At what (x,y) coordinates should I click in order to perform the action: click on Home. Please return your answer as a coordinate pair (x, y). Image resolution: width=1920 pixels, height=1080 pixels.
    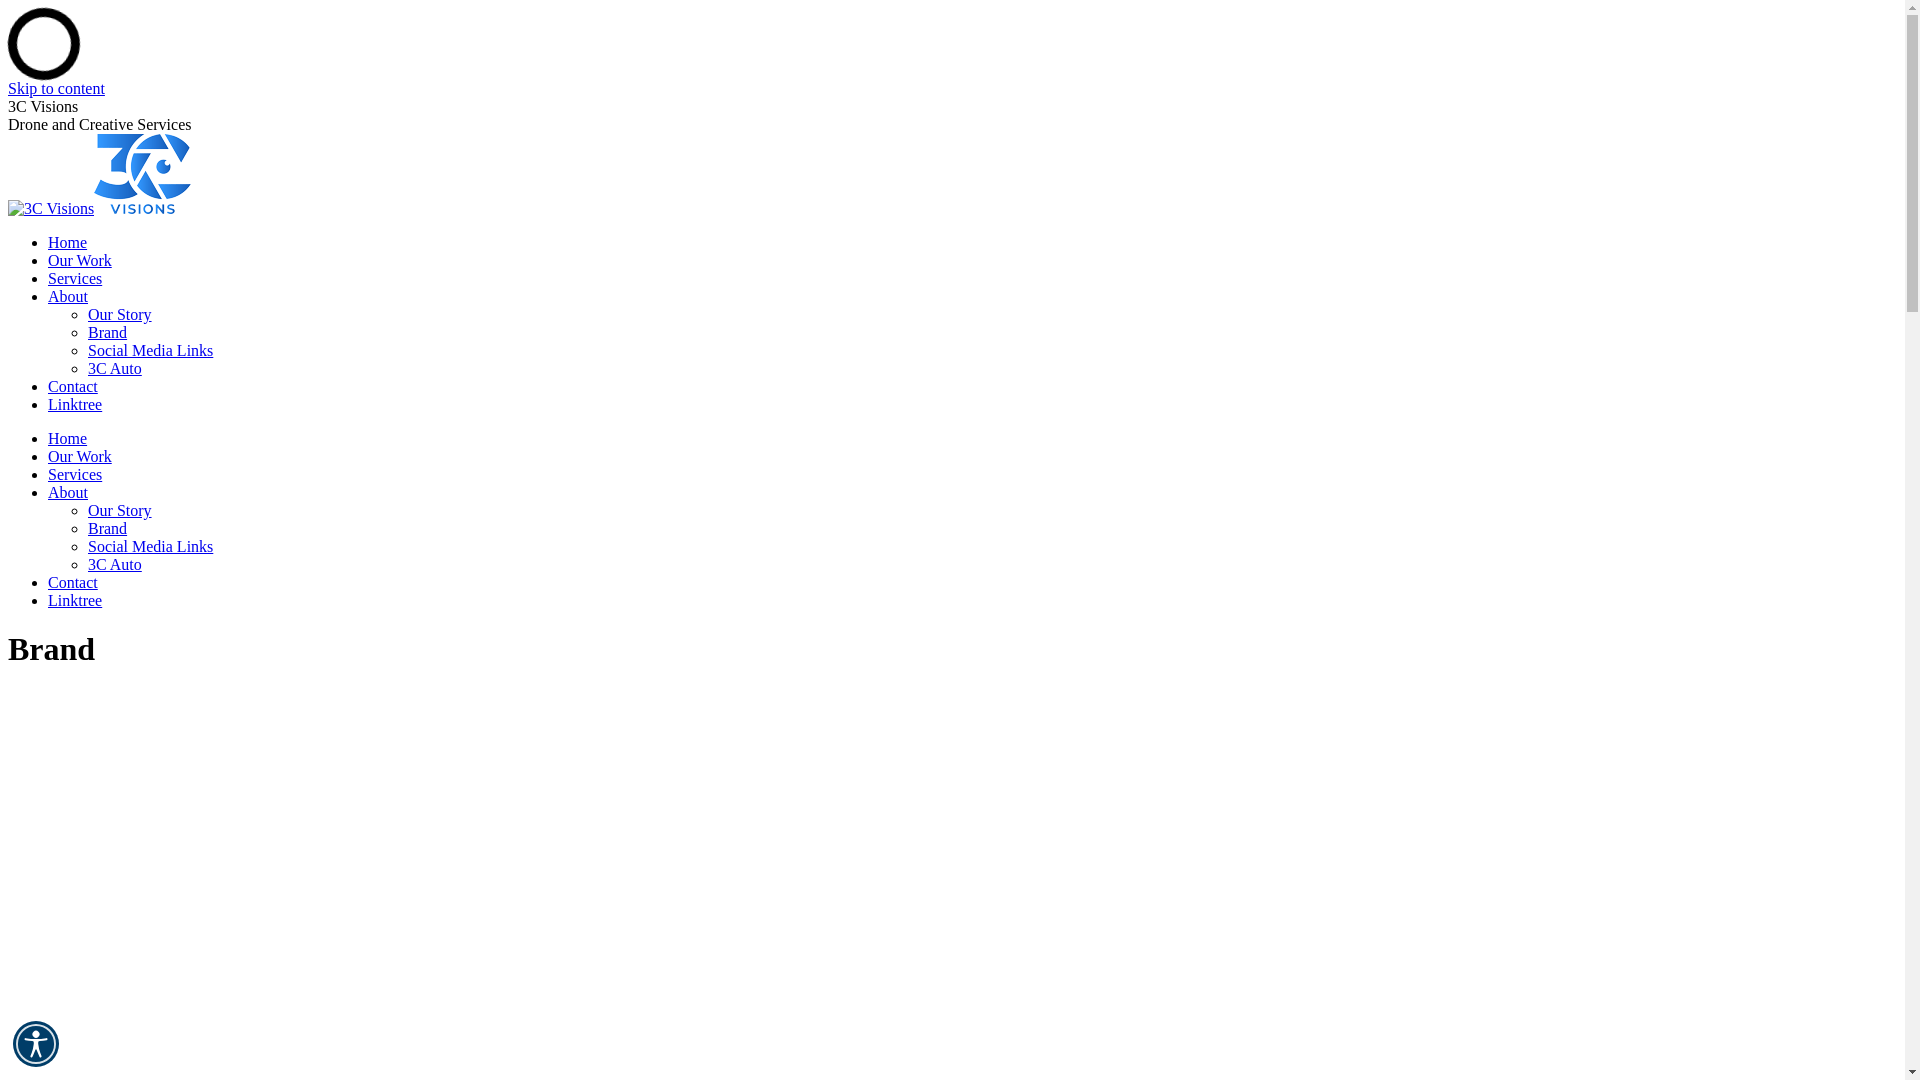
    Looking at the image, I should click on (68, 242).